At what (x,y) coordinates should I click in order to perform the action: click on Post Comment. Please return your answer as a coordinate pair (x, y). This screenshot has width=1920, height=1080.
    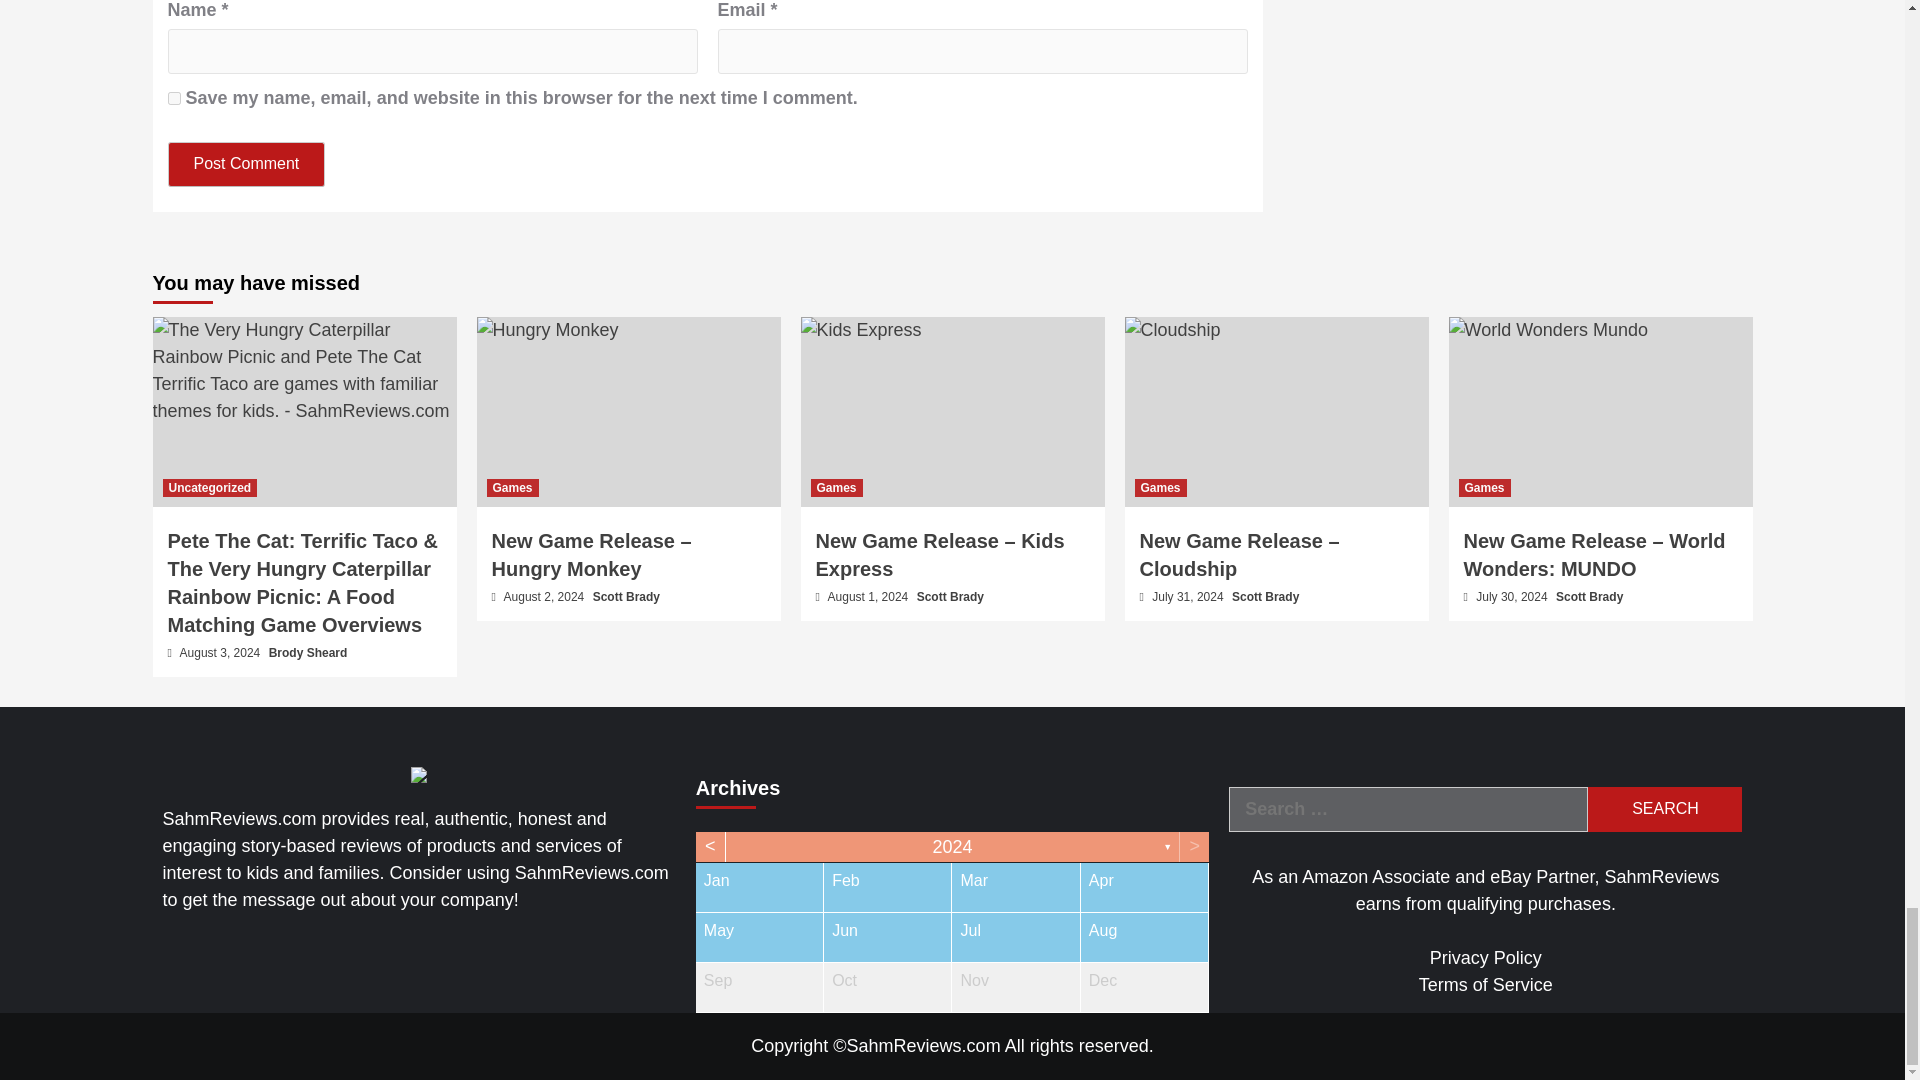
    Looking at the image, I should click on (247, 164).